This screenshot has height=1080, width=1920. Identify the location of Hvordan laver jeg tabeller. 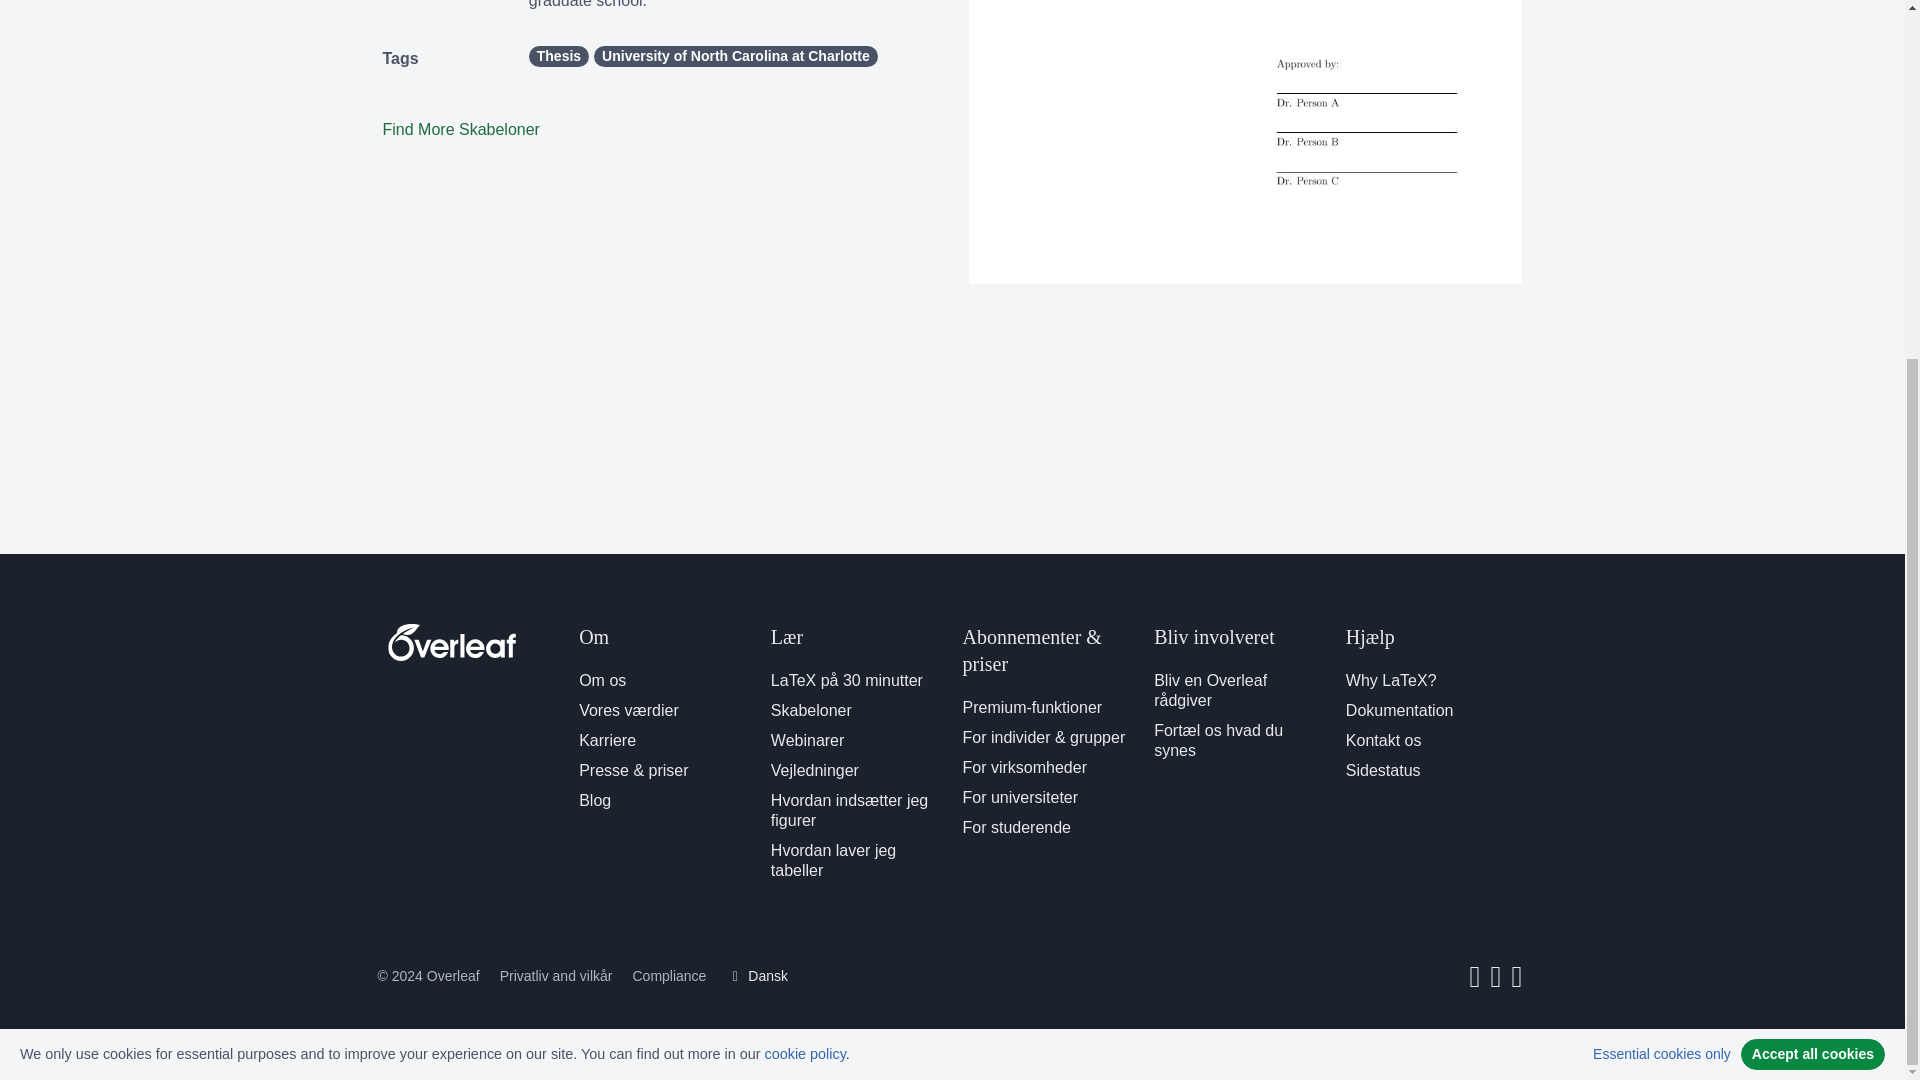
(834, 860).